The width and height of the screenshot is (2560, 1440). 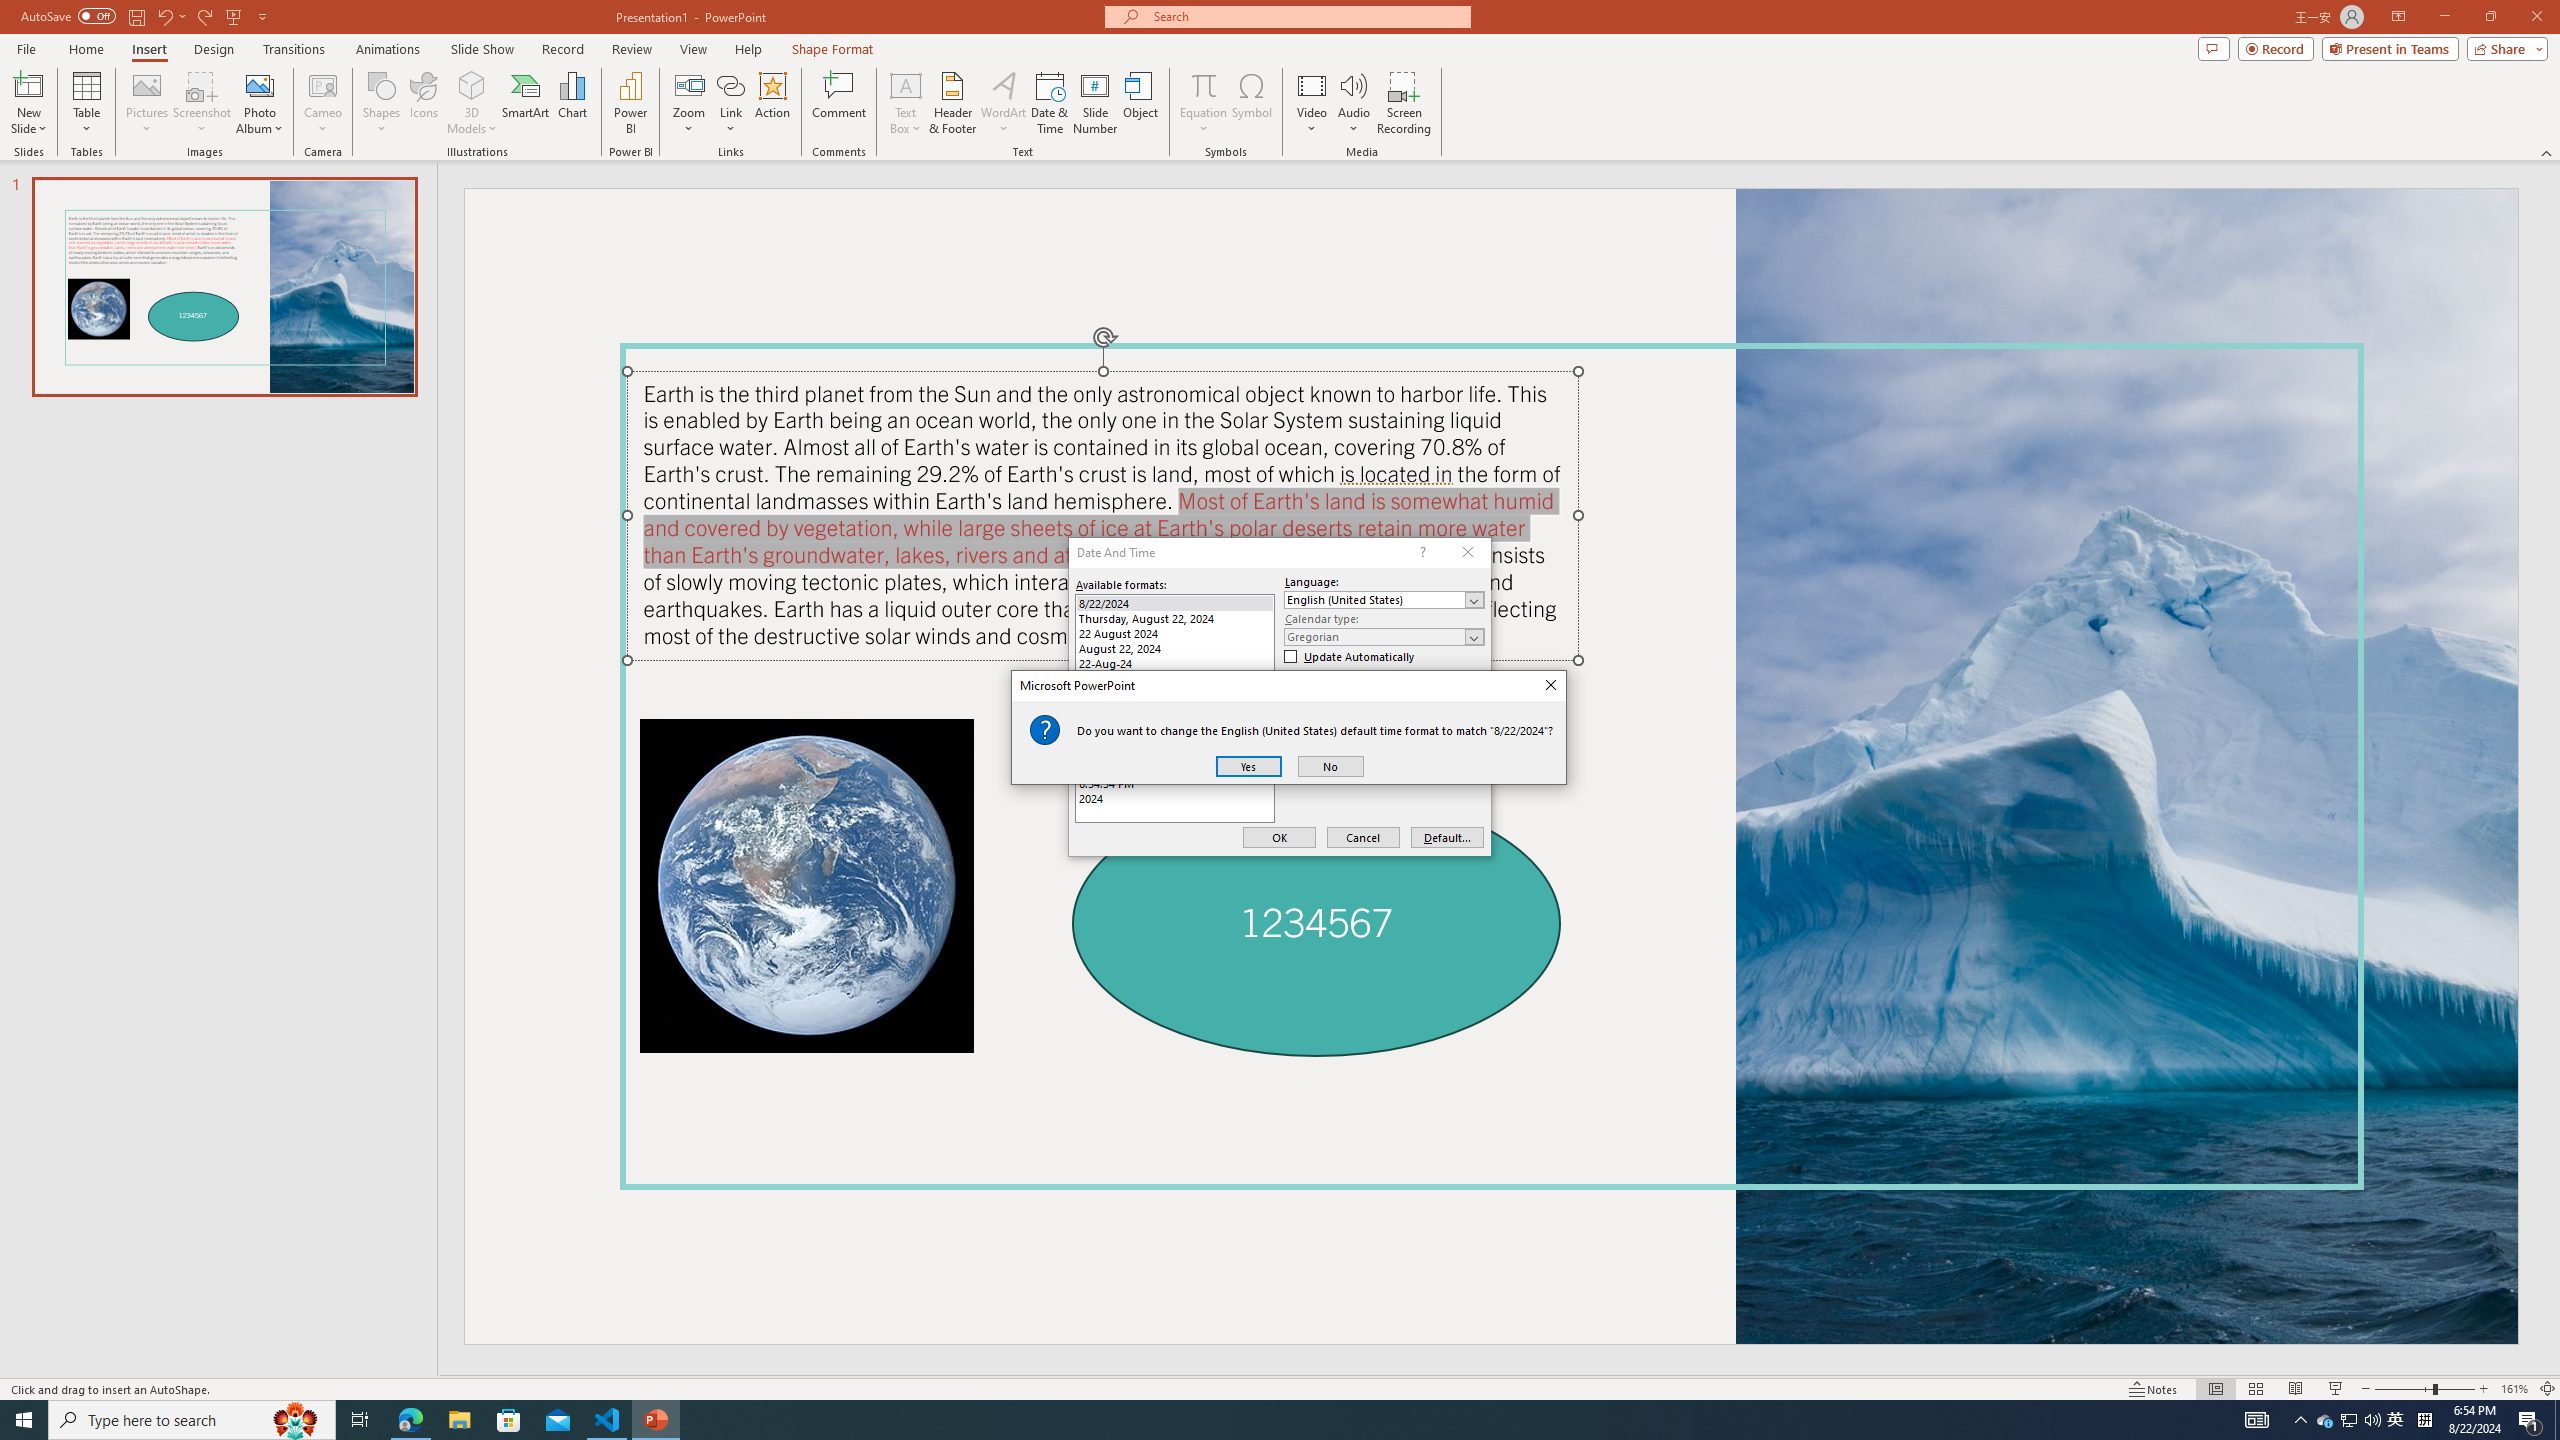 I want to click on New Photo Album..., so click(x=259, y=85).